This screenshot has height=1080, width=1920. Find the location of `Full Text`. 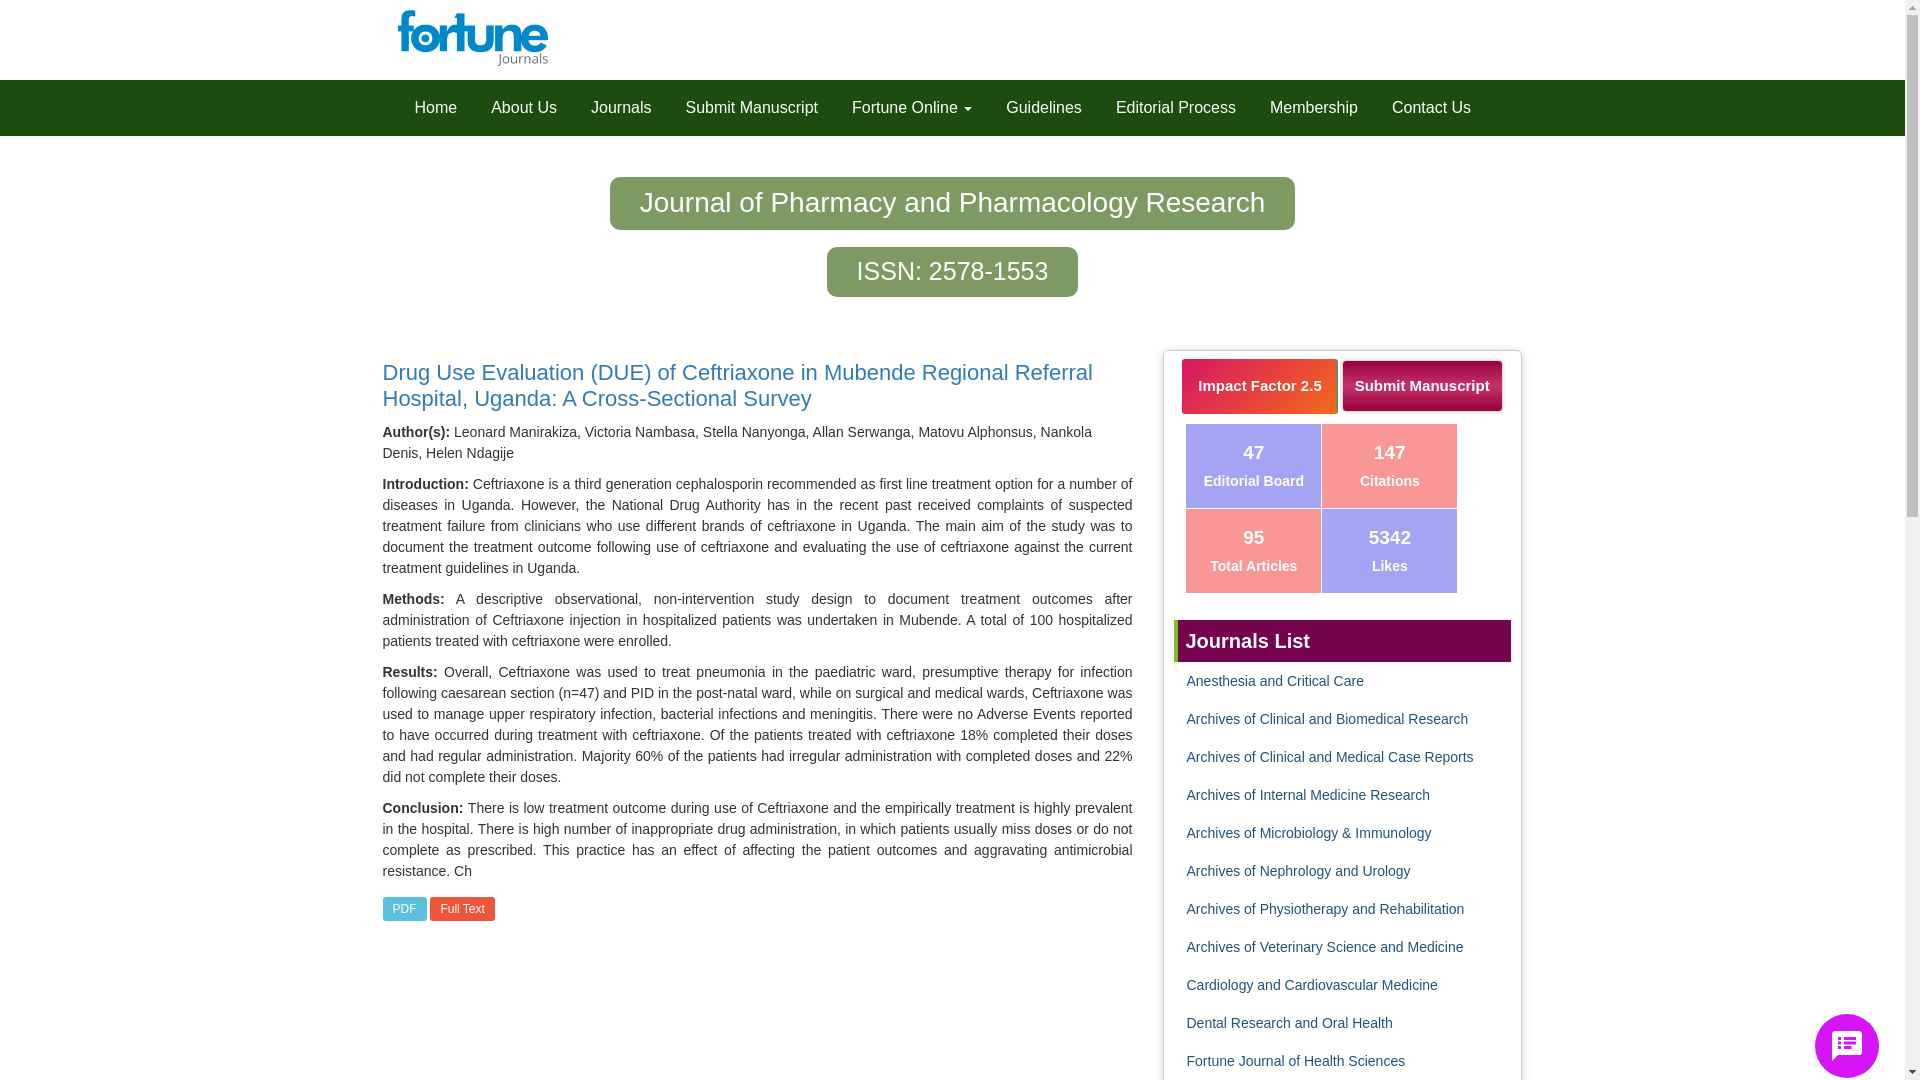

Full Text is located at coordinates (462, 909).